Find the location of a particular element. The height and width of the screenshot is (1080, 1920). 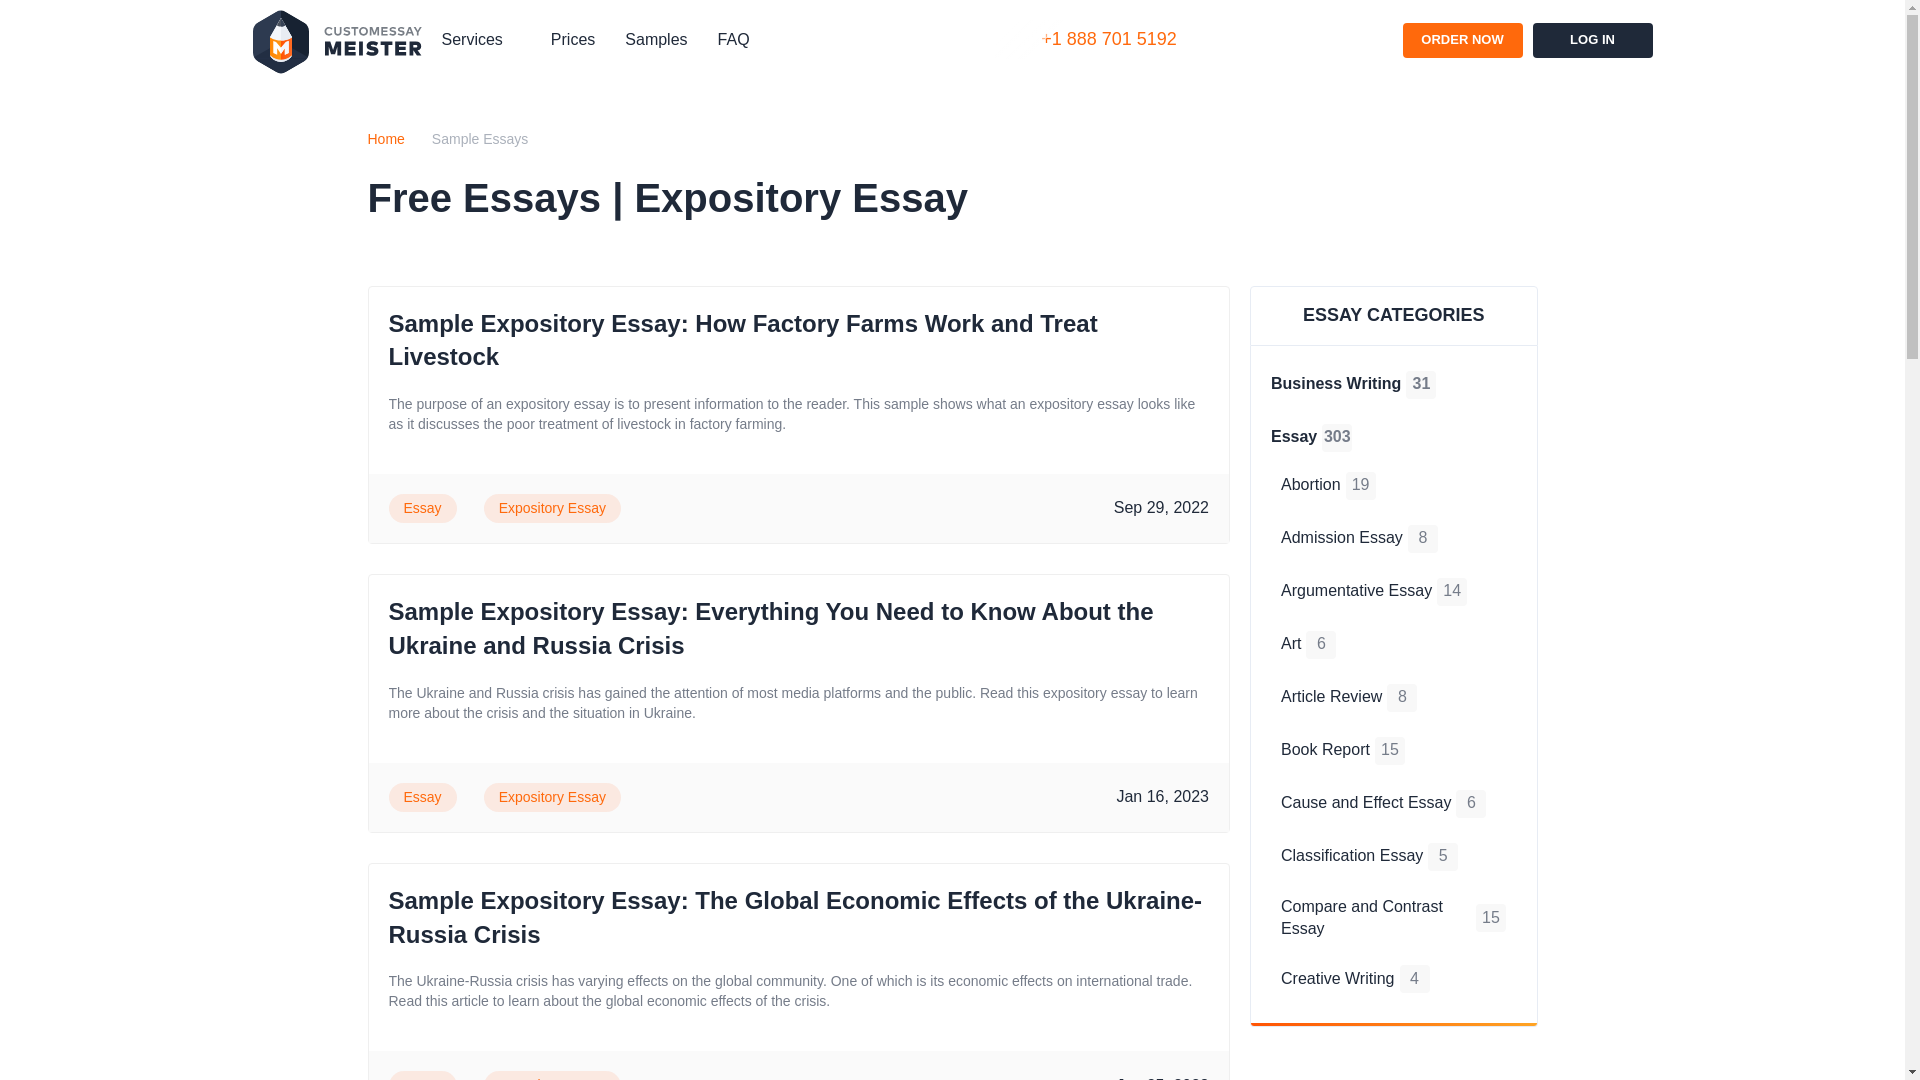

Home is located at coordinates (386, 140).